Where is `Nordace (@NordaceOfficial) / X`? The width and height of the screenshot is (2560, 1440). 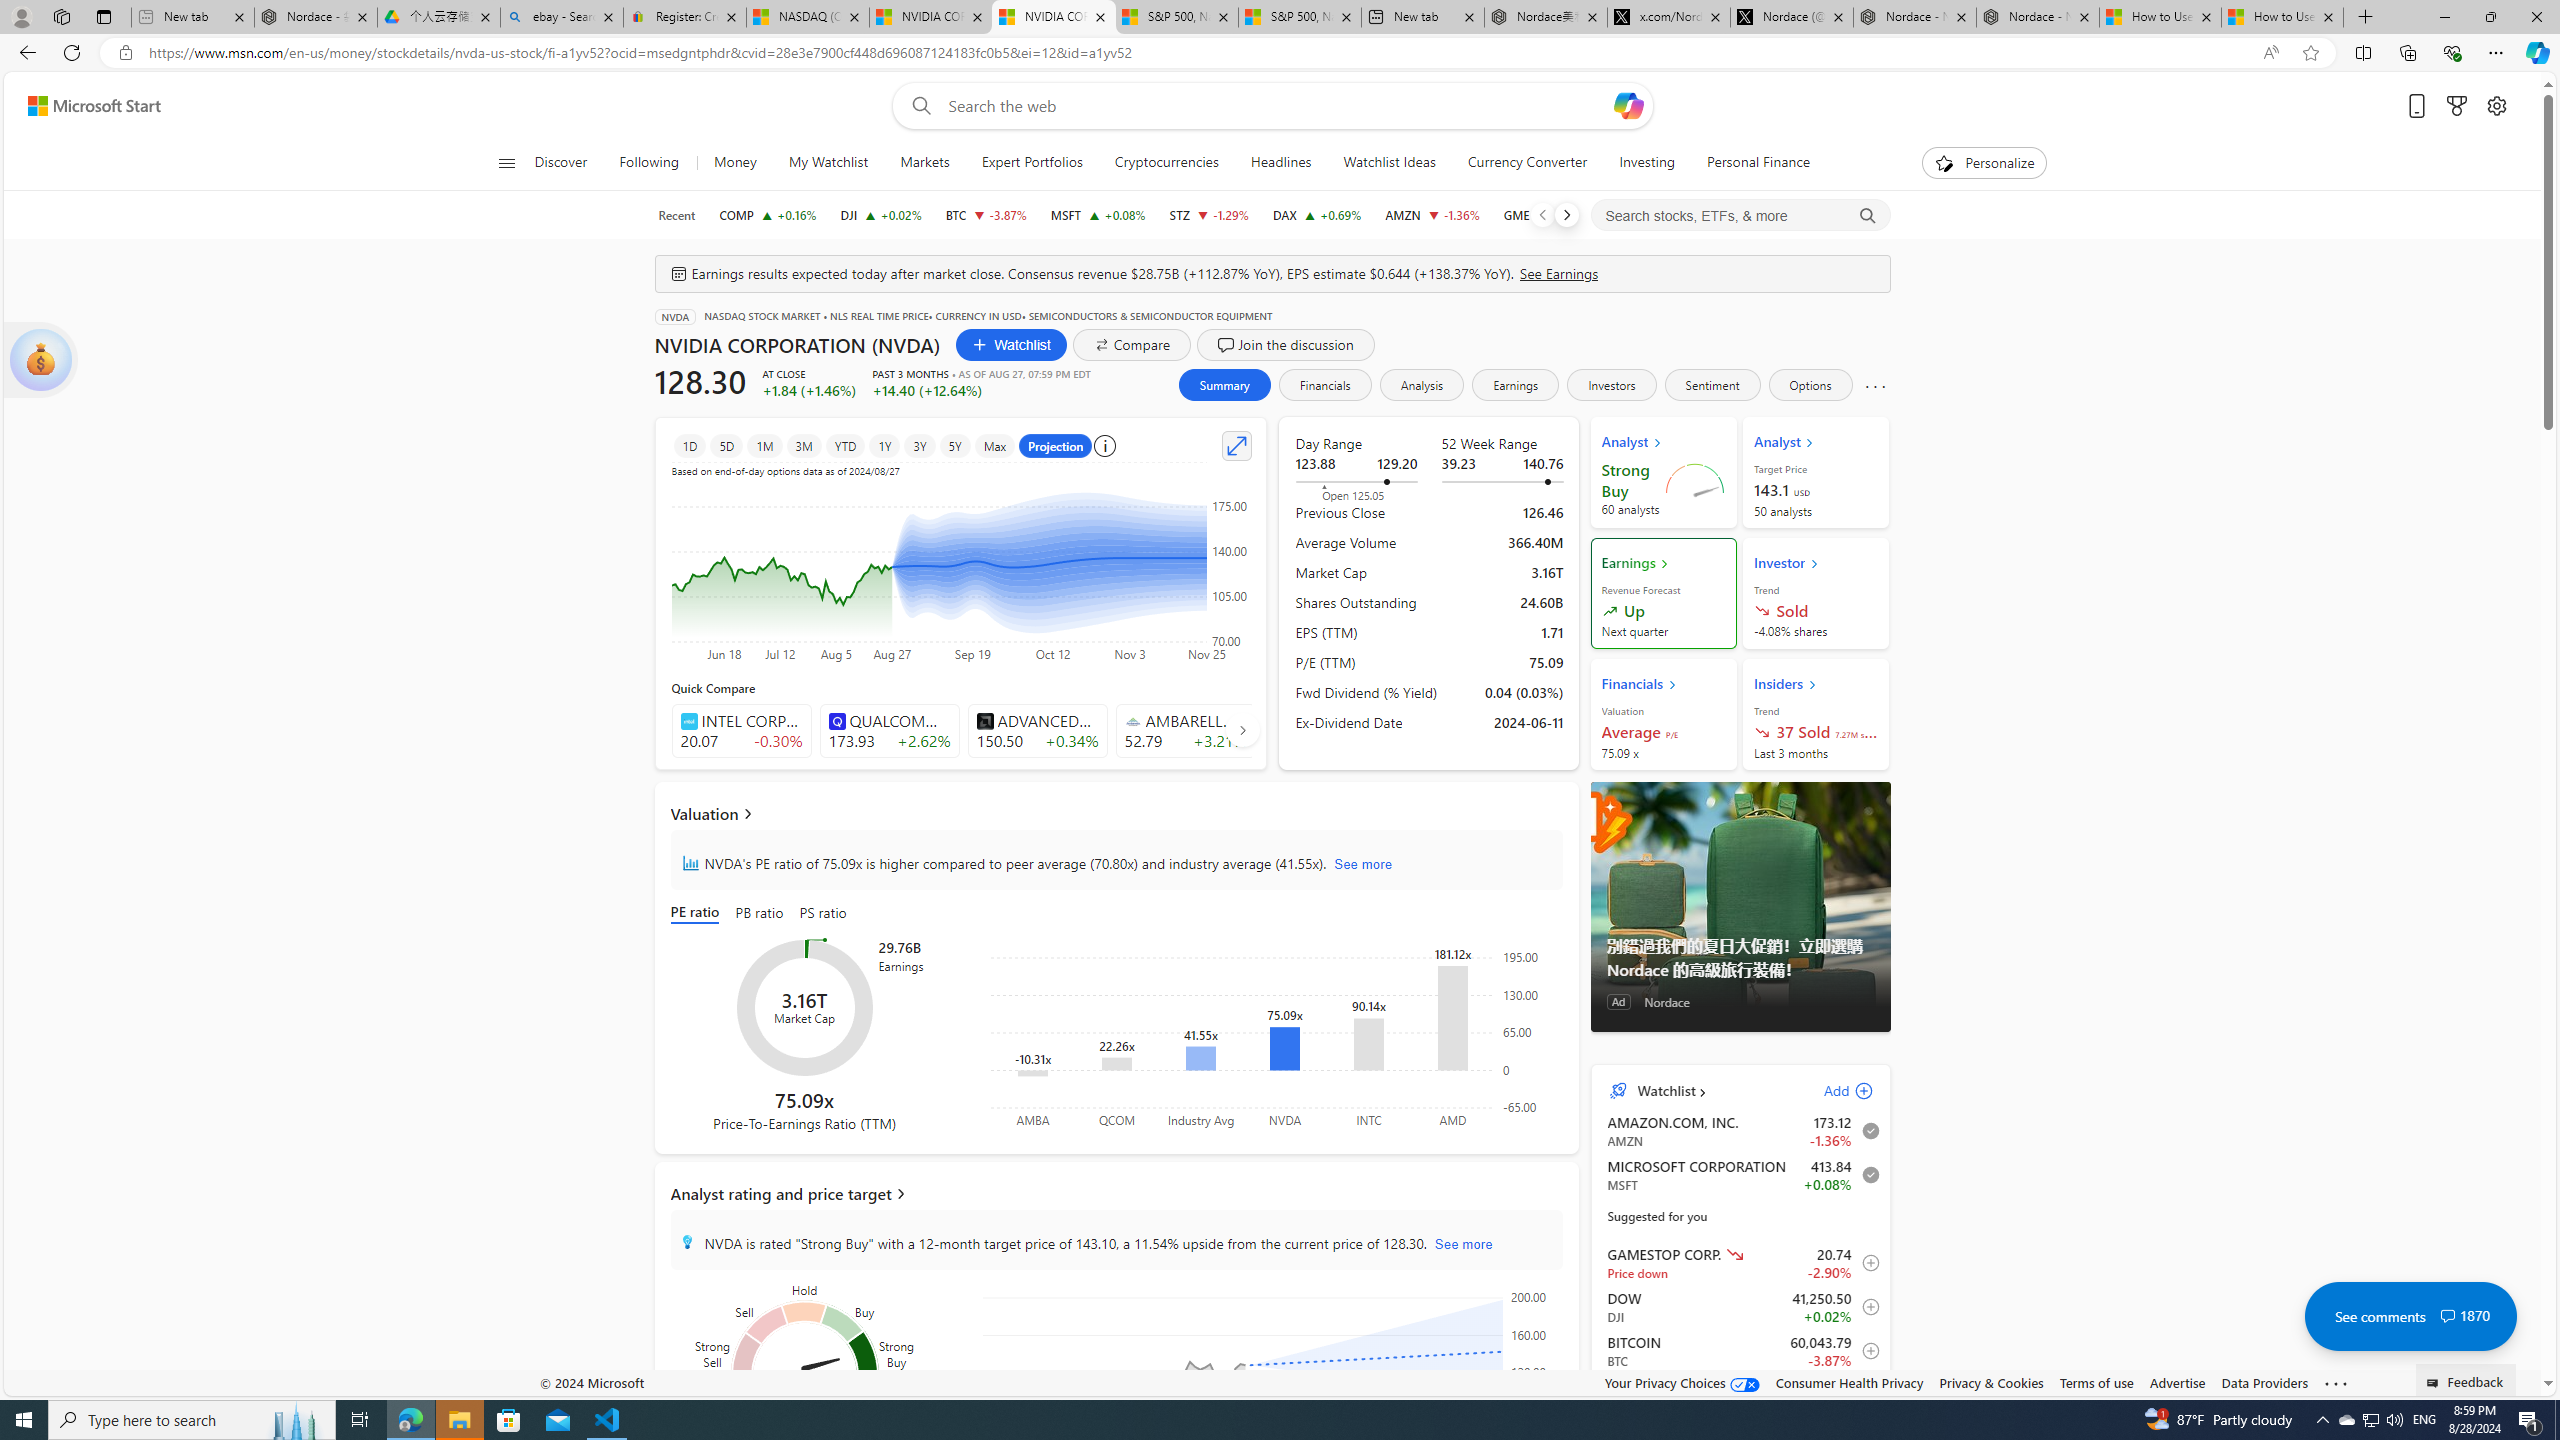 Nordace (@NordaceOfficial) / X is located at coordinates (1792, 17).